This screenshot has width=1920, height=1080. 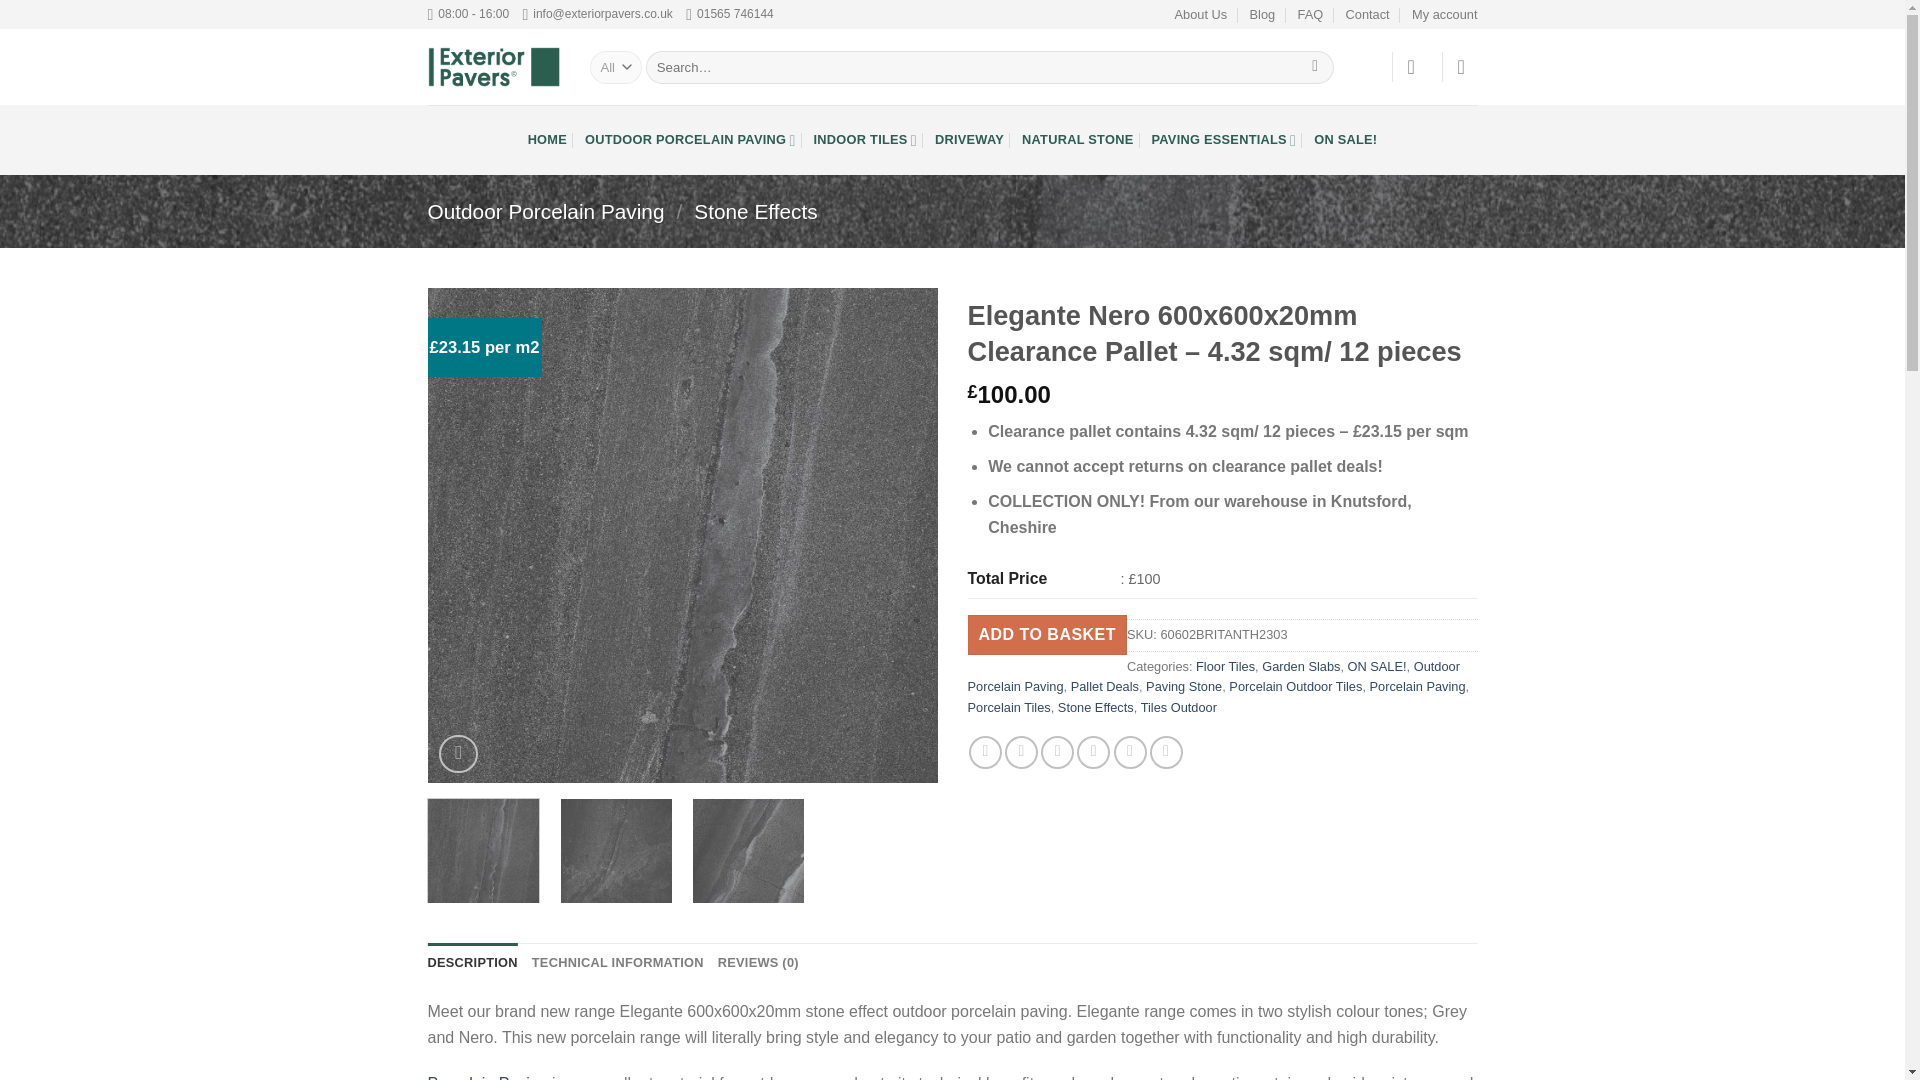 I want to click on My account, so click(x=1444, y=15).